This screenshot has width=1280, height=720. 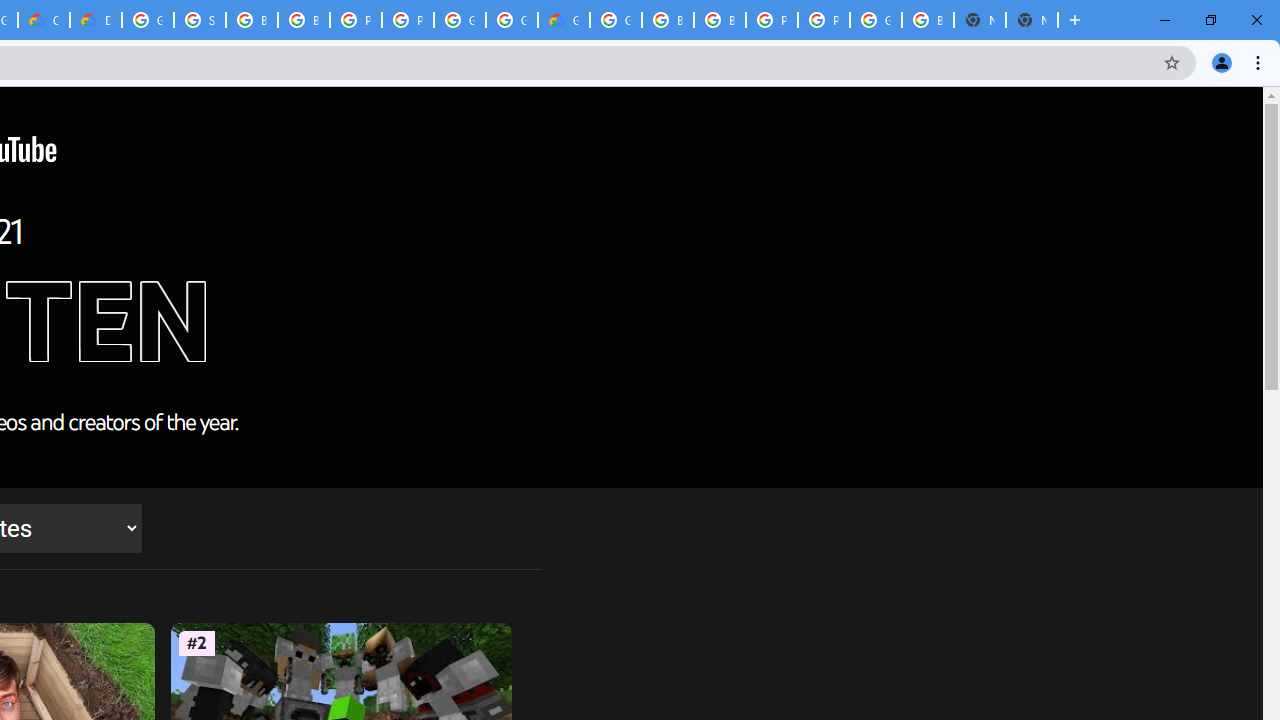 I want to click on Google Cloud Platform, so click(x=876, y=20).